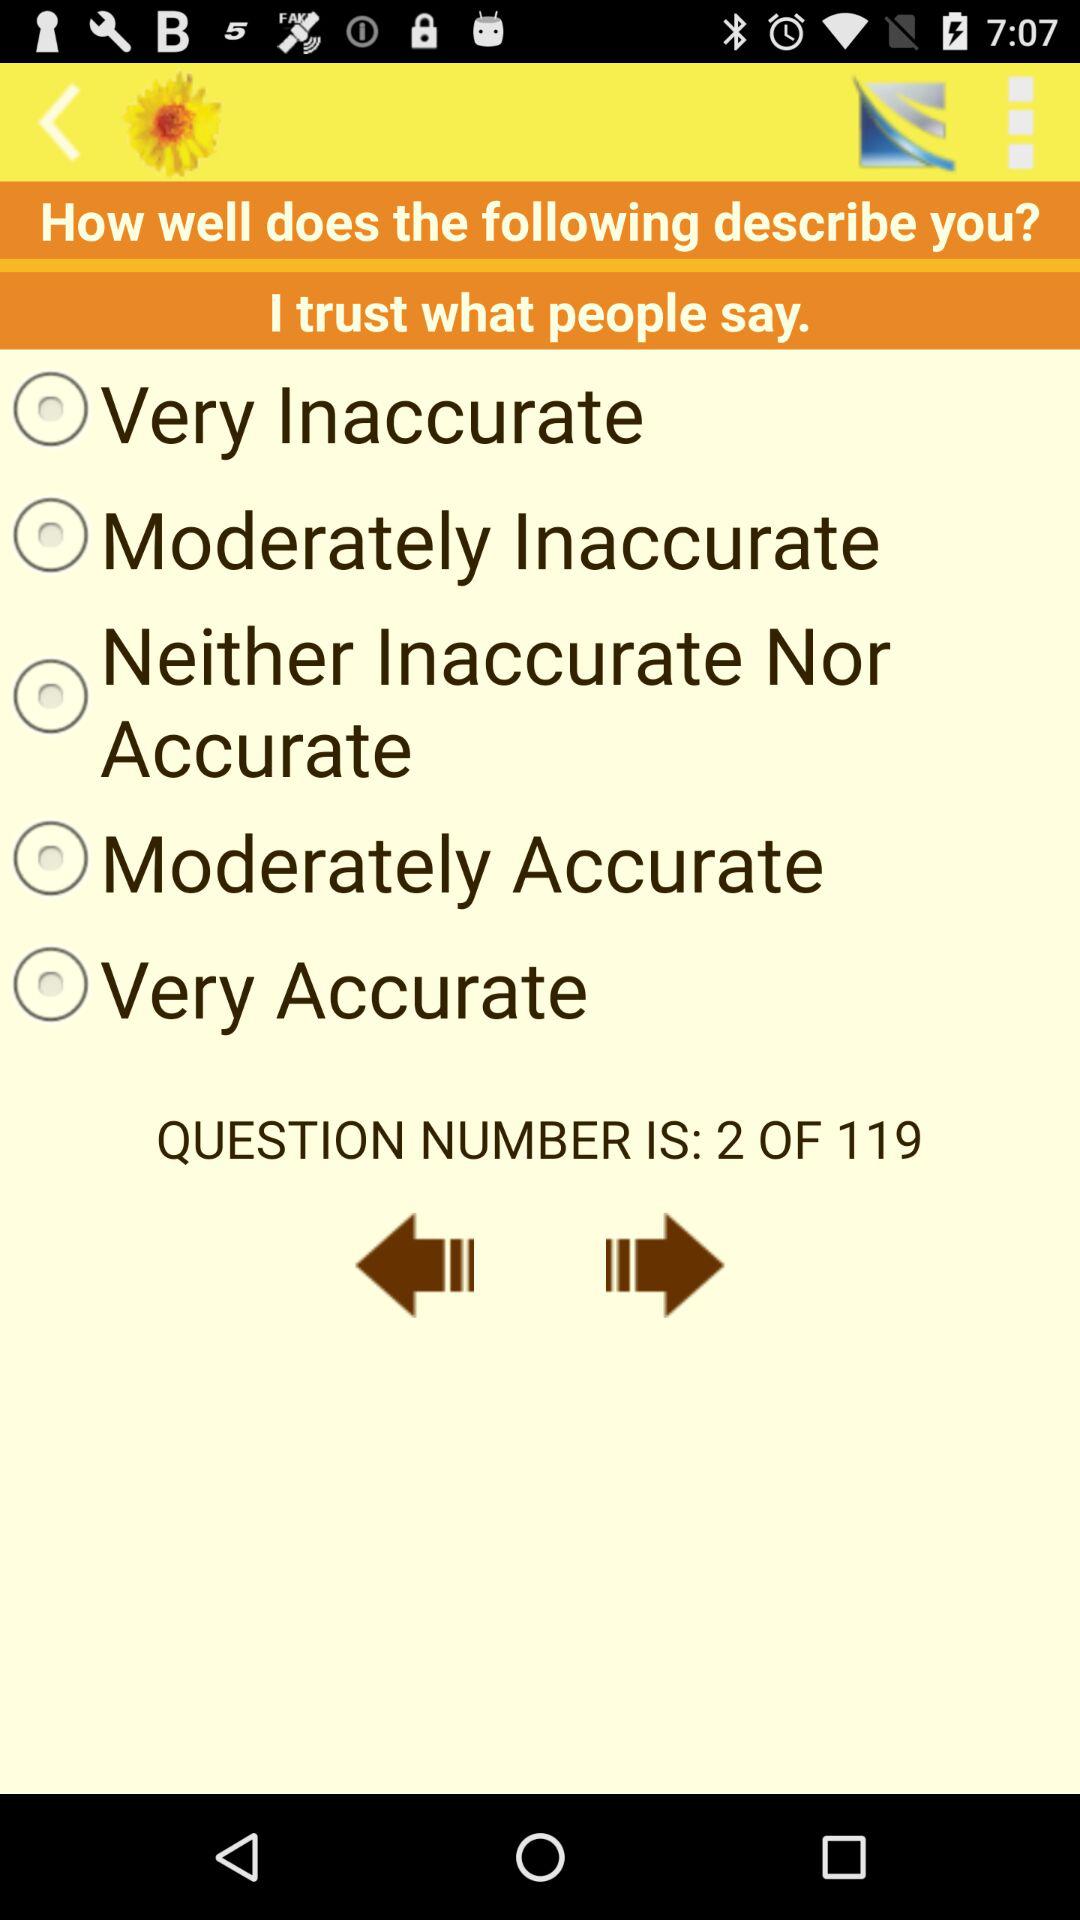  What do you see at coordinates (540, 700) in the screenshot?
I see `scroll to the neither inaccurate nor item` at bounding box center [540, 700].